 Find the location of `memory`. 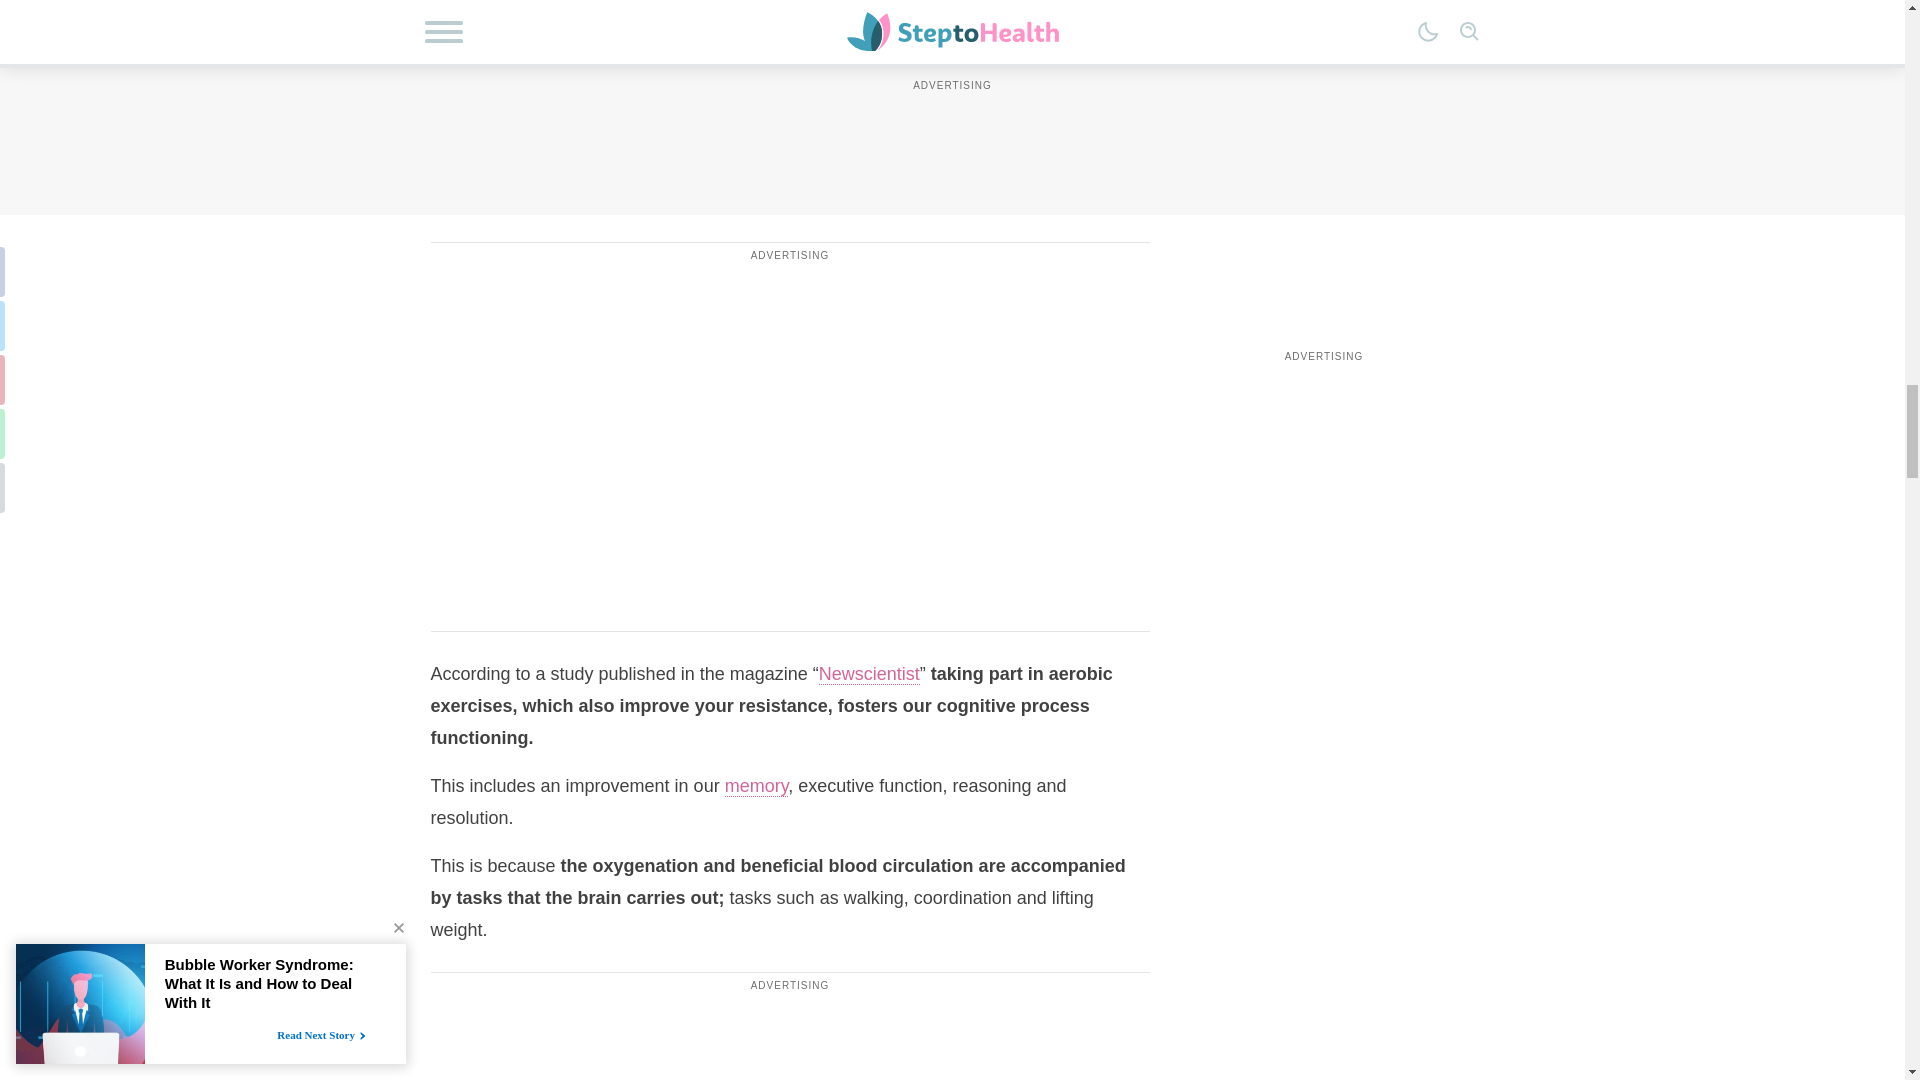

memory is located at coordinates (757, 786).